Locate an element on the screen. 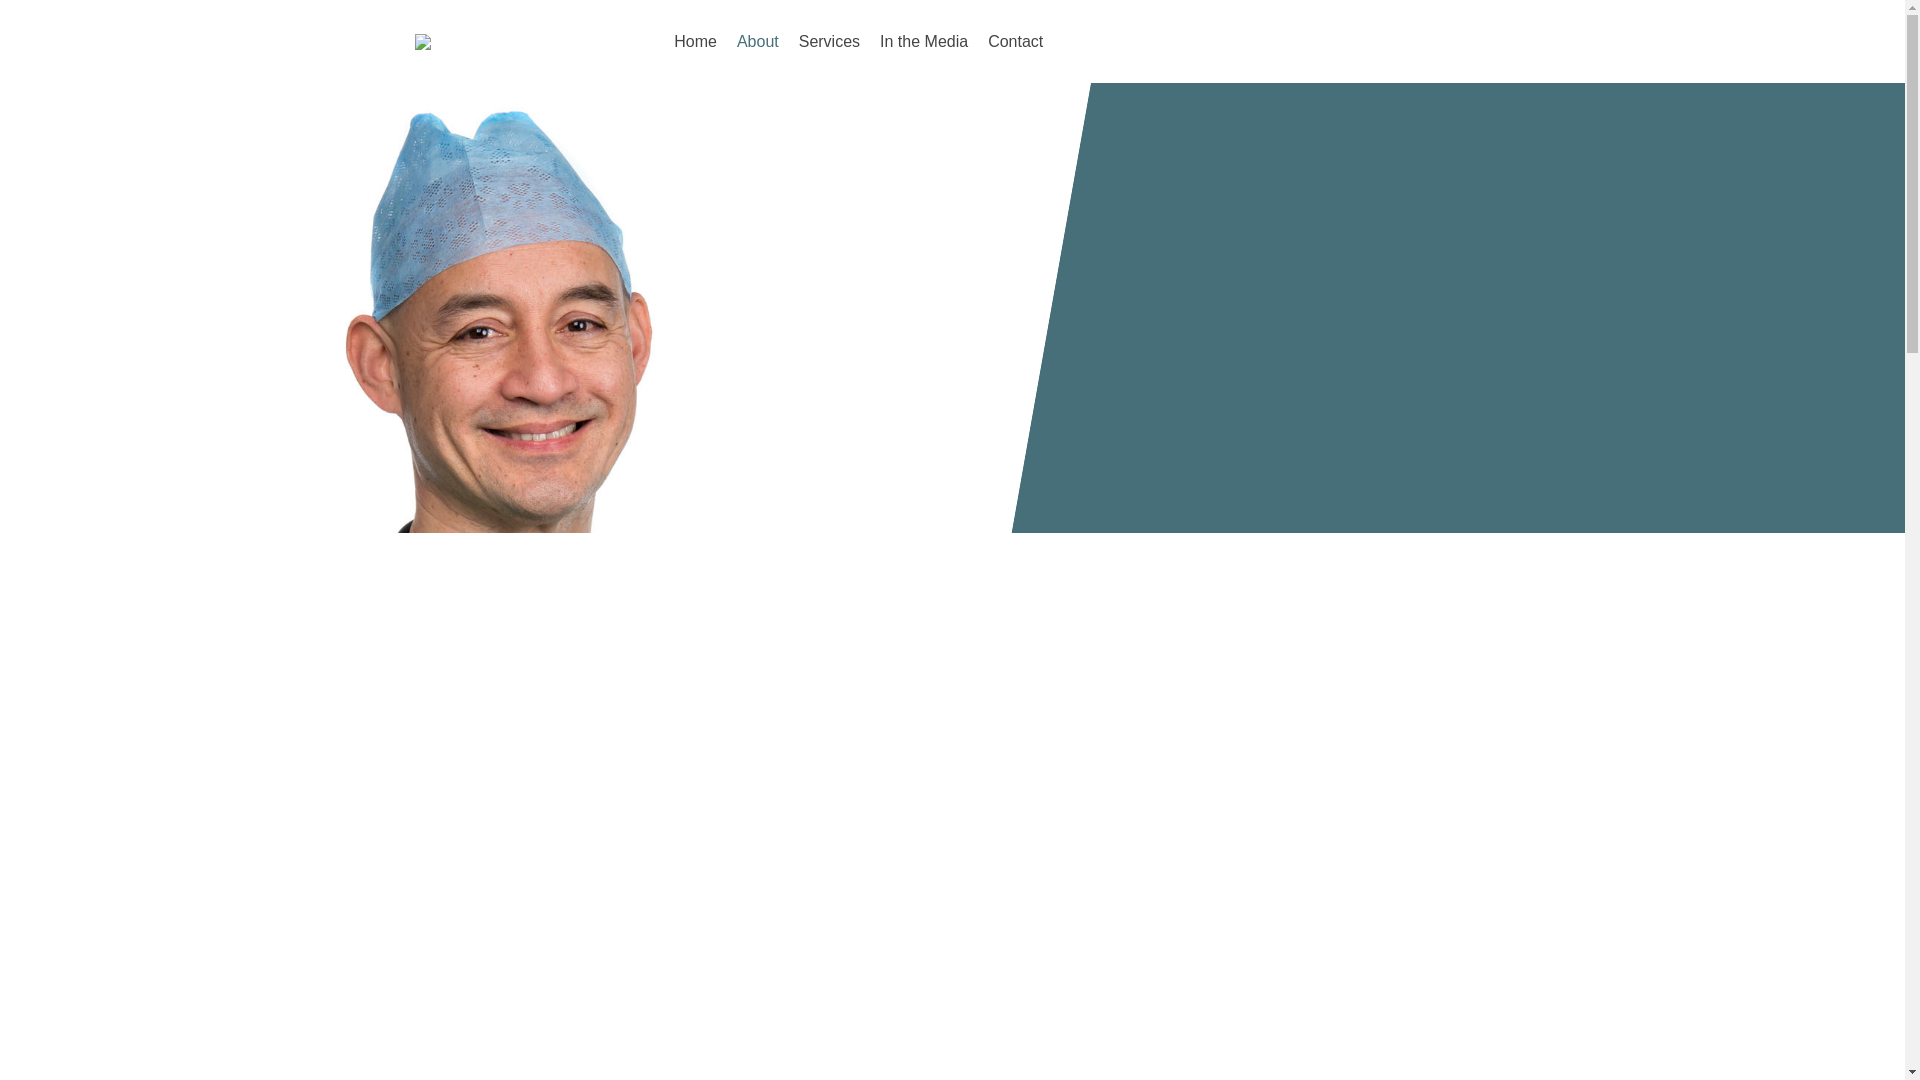 This screenshot has height=1080, width=1920. Services is located at coordinates (829, 41).